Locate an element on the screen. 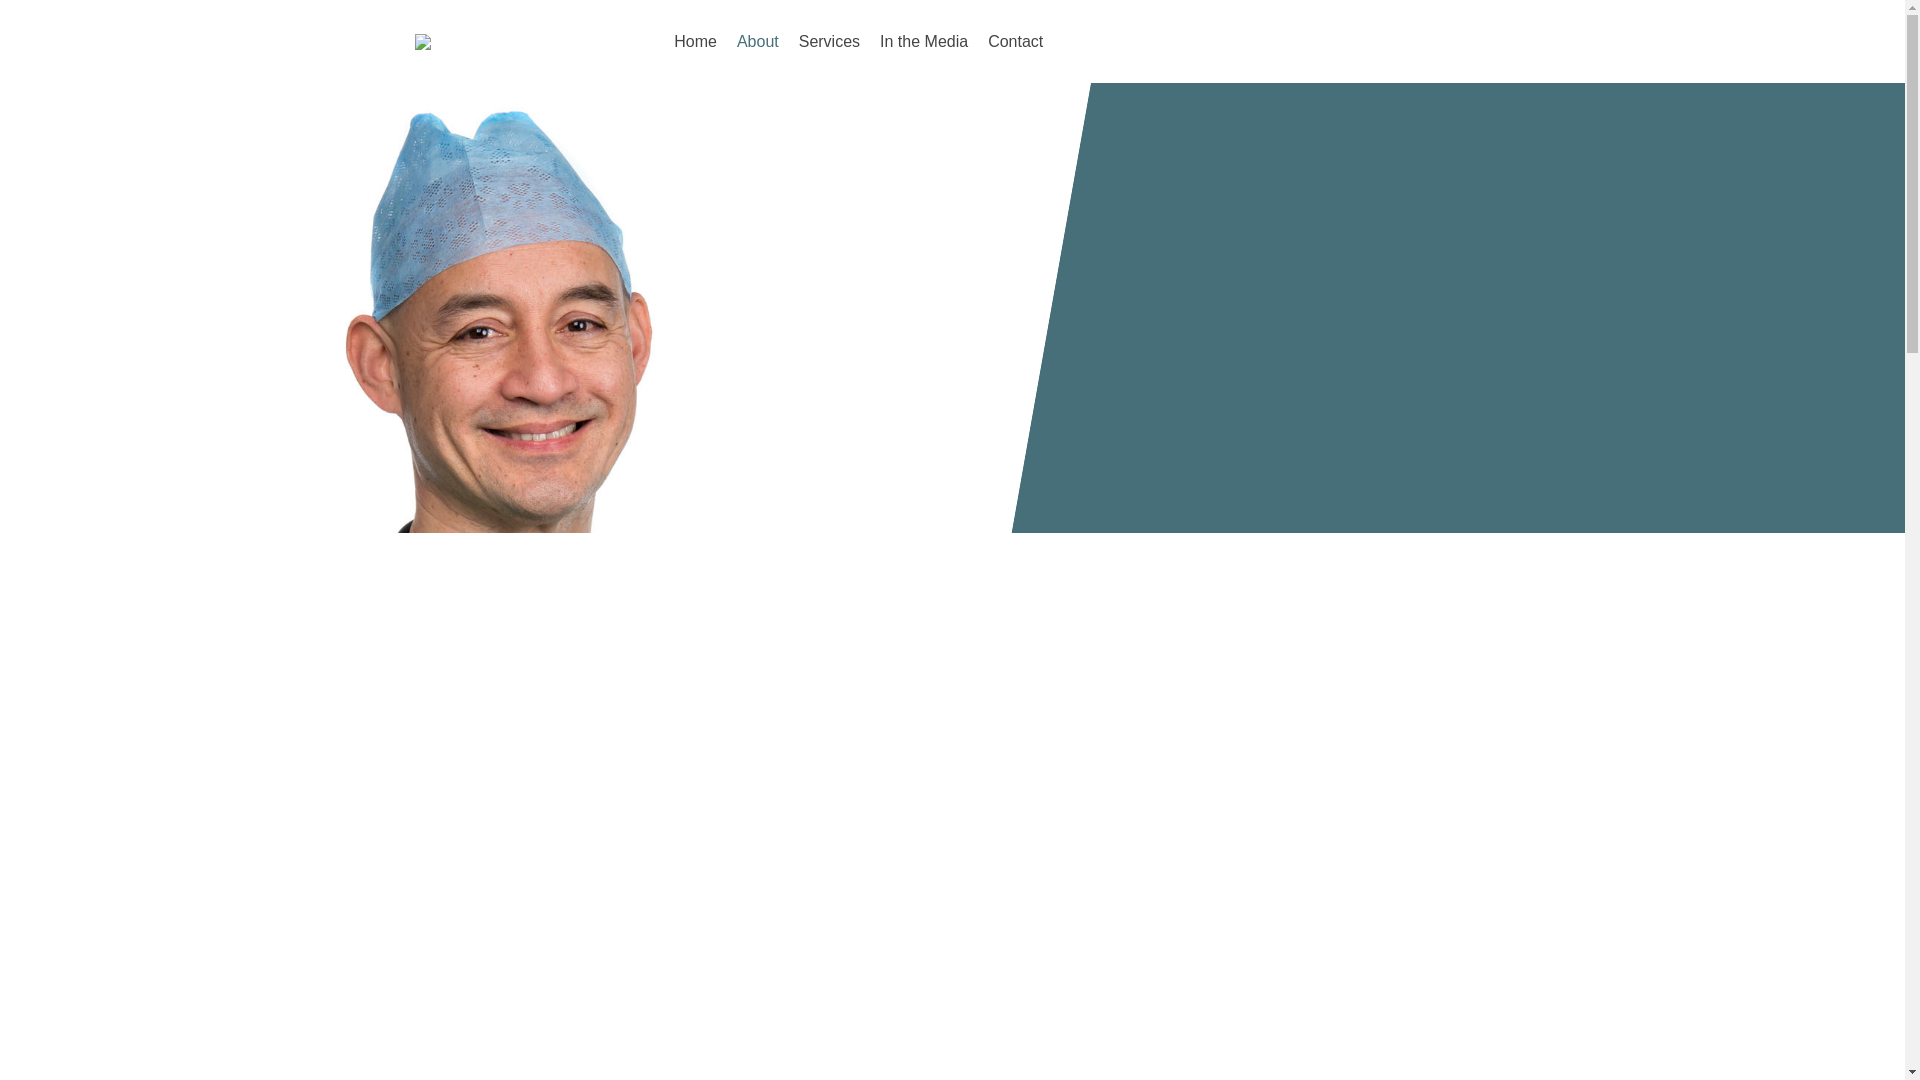 This screenshot has height=1080, width=1920. Services is located at coordinates (829, 41).